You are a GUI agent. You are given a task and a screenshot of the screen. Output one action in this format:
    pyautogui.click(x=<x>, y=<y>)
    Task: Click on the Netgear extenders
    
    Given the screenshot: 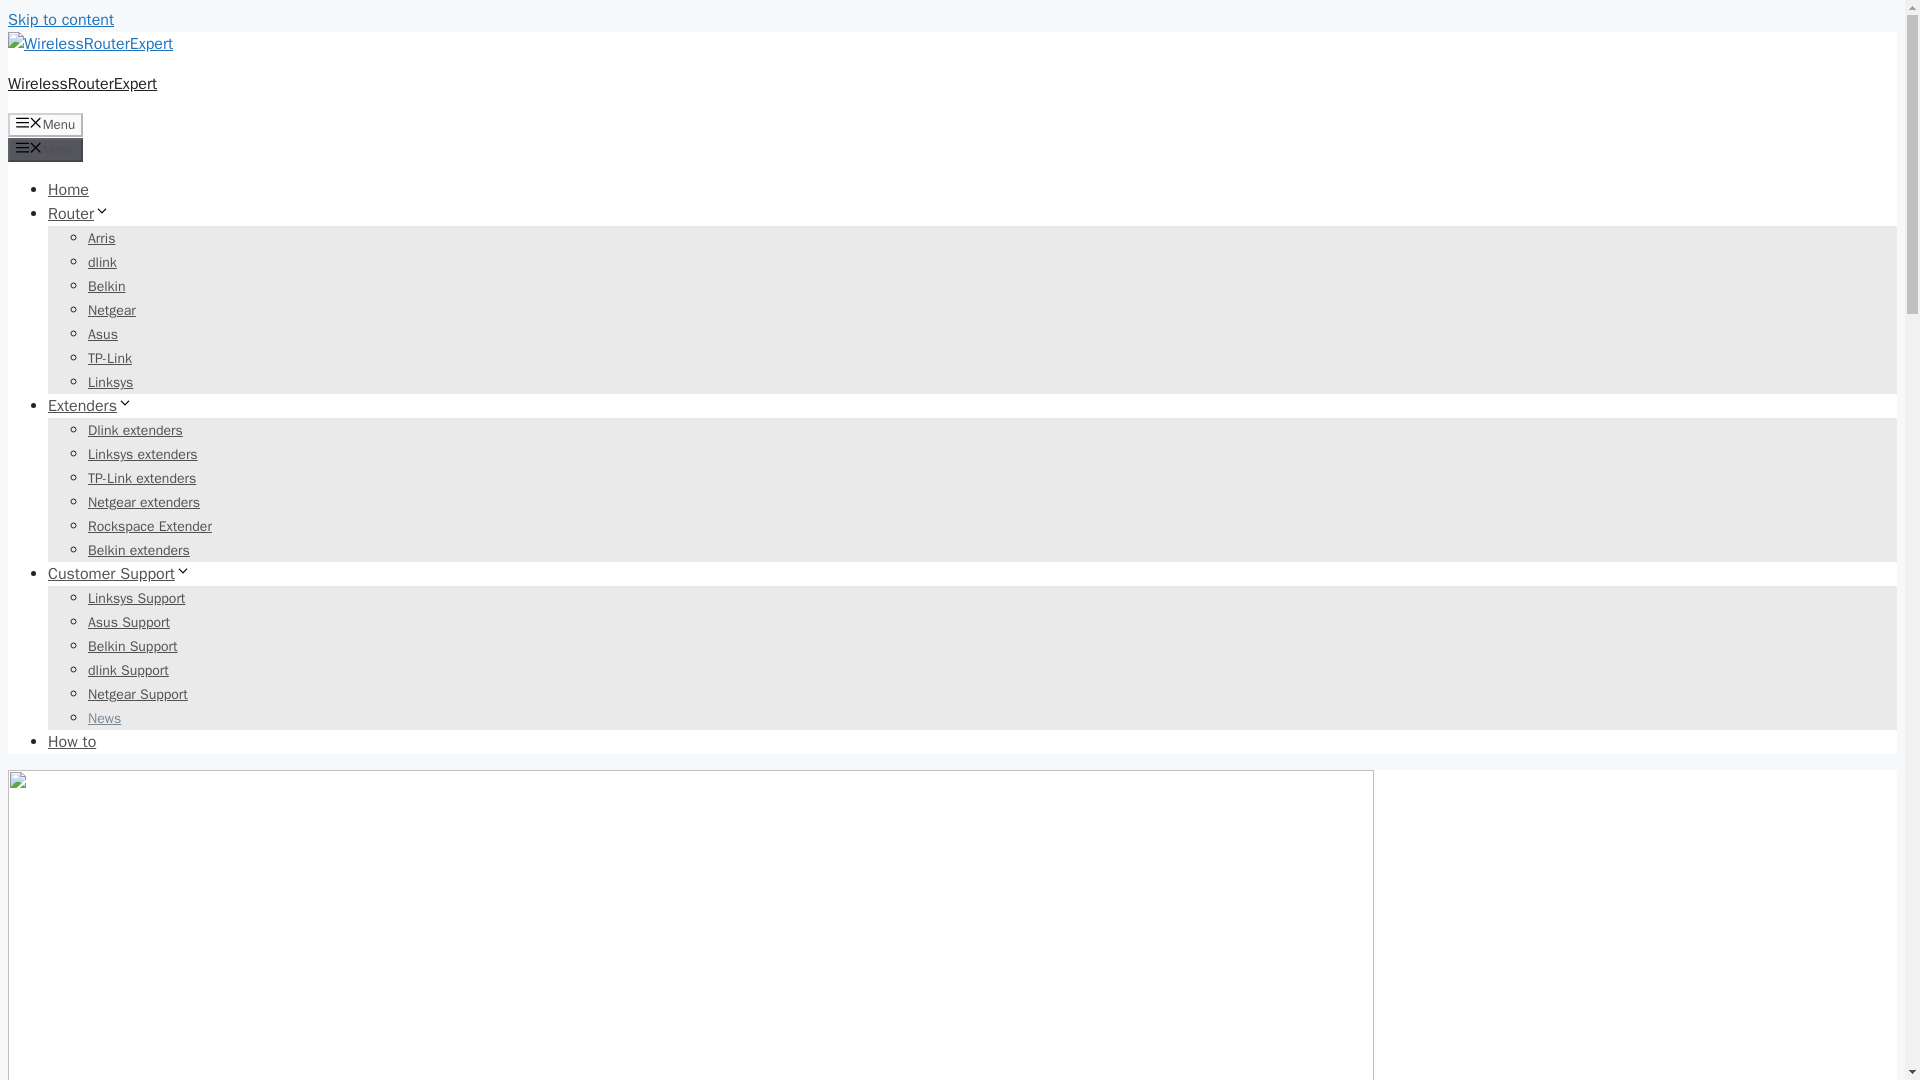 What is the action you would take?
    pyautogui.click(x=144, y=502)
    